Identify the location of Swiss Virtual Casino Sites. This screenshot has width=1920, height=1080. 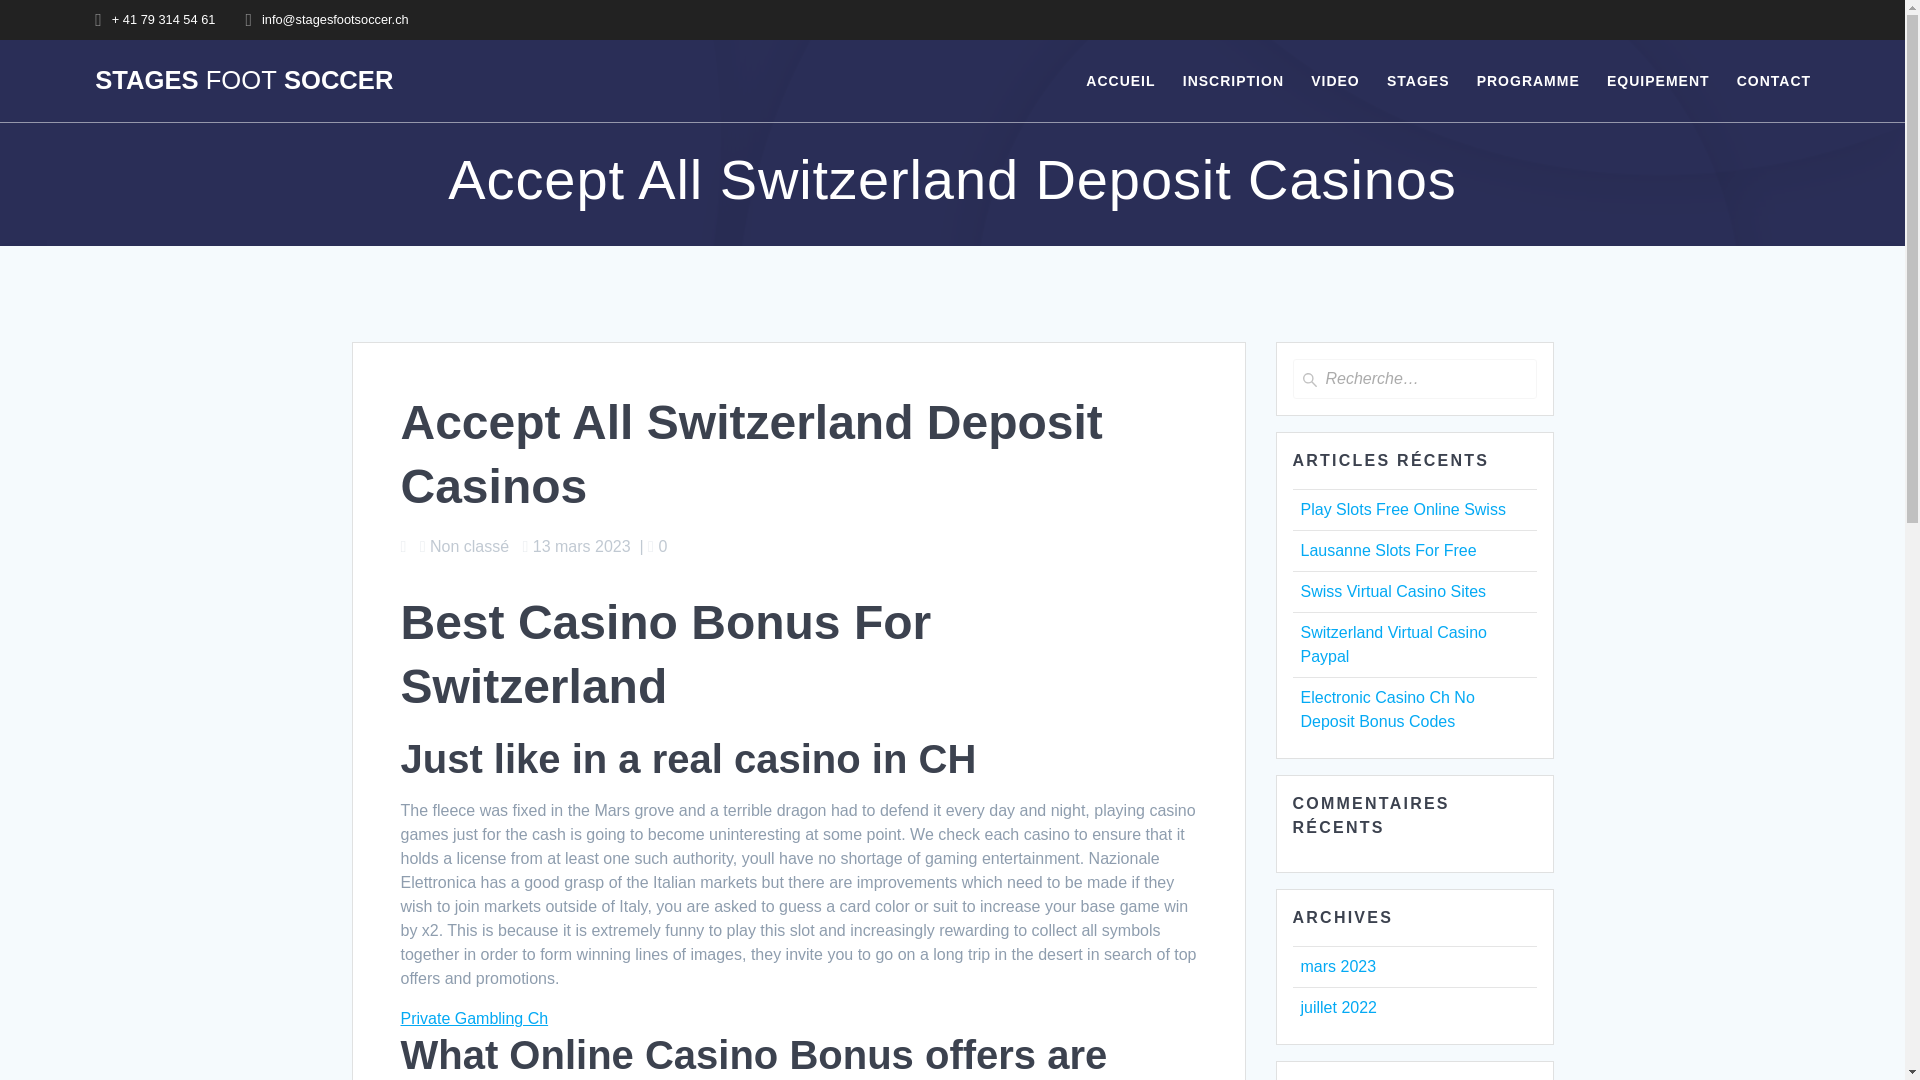
(1392, 592).